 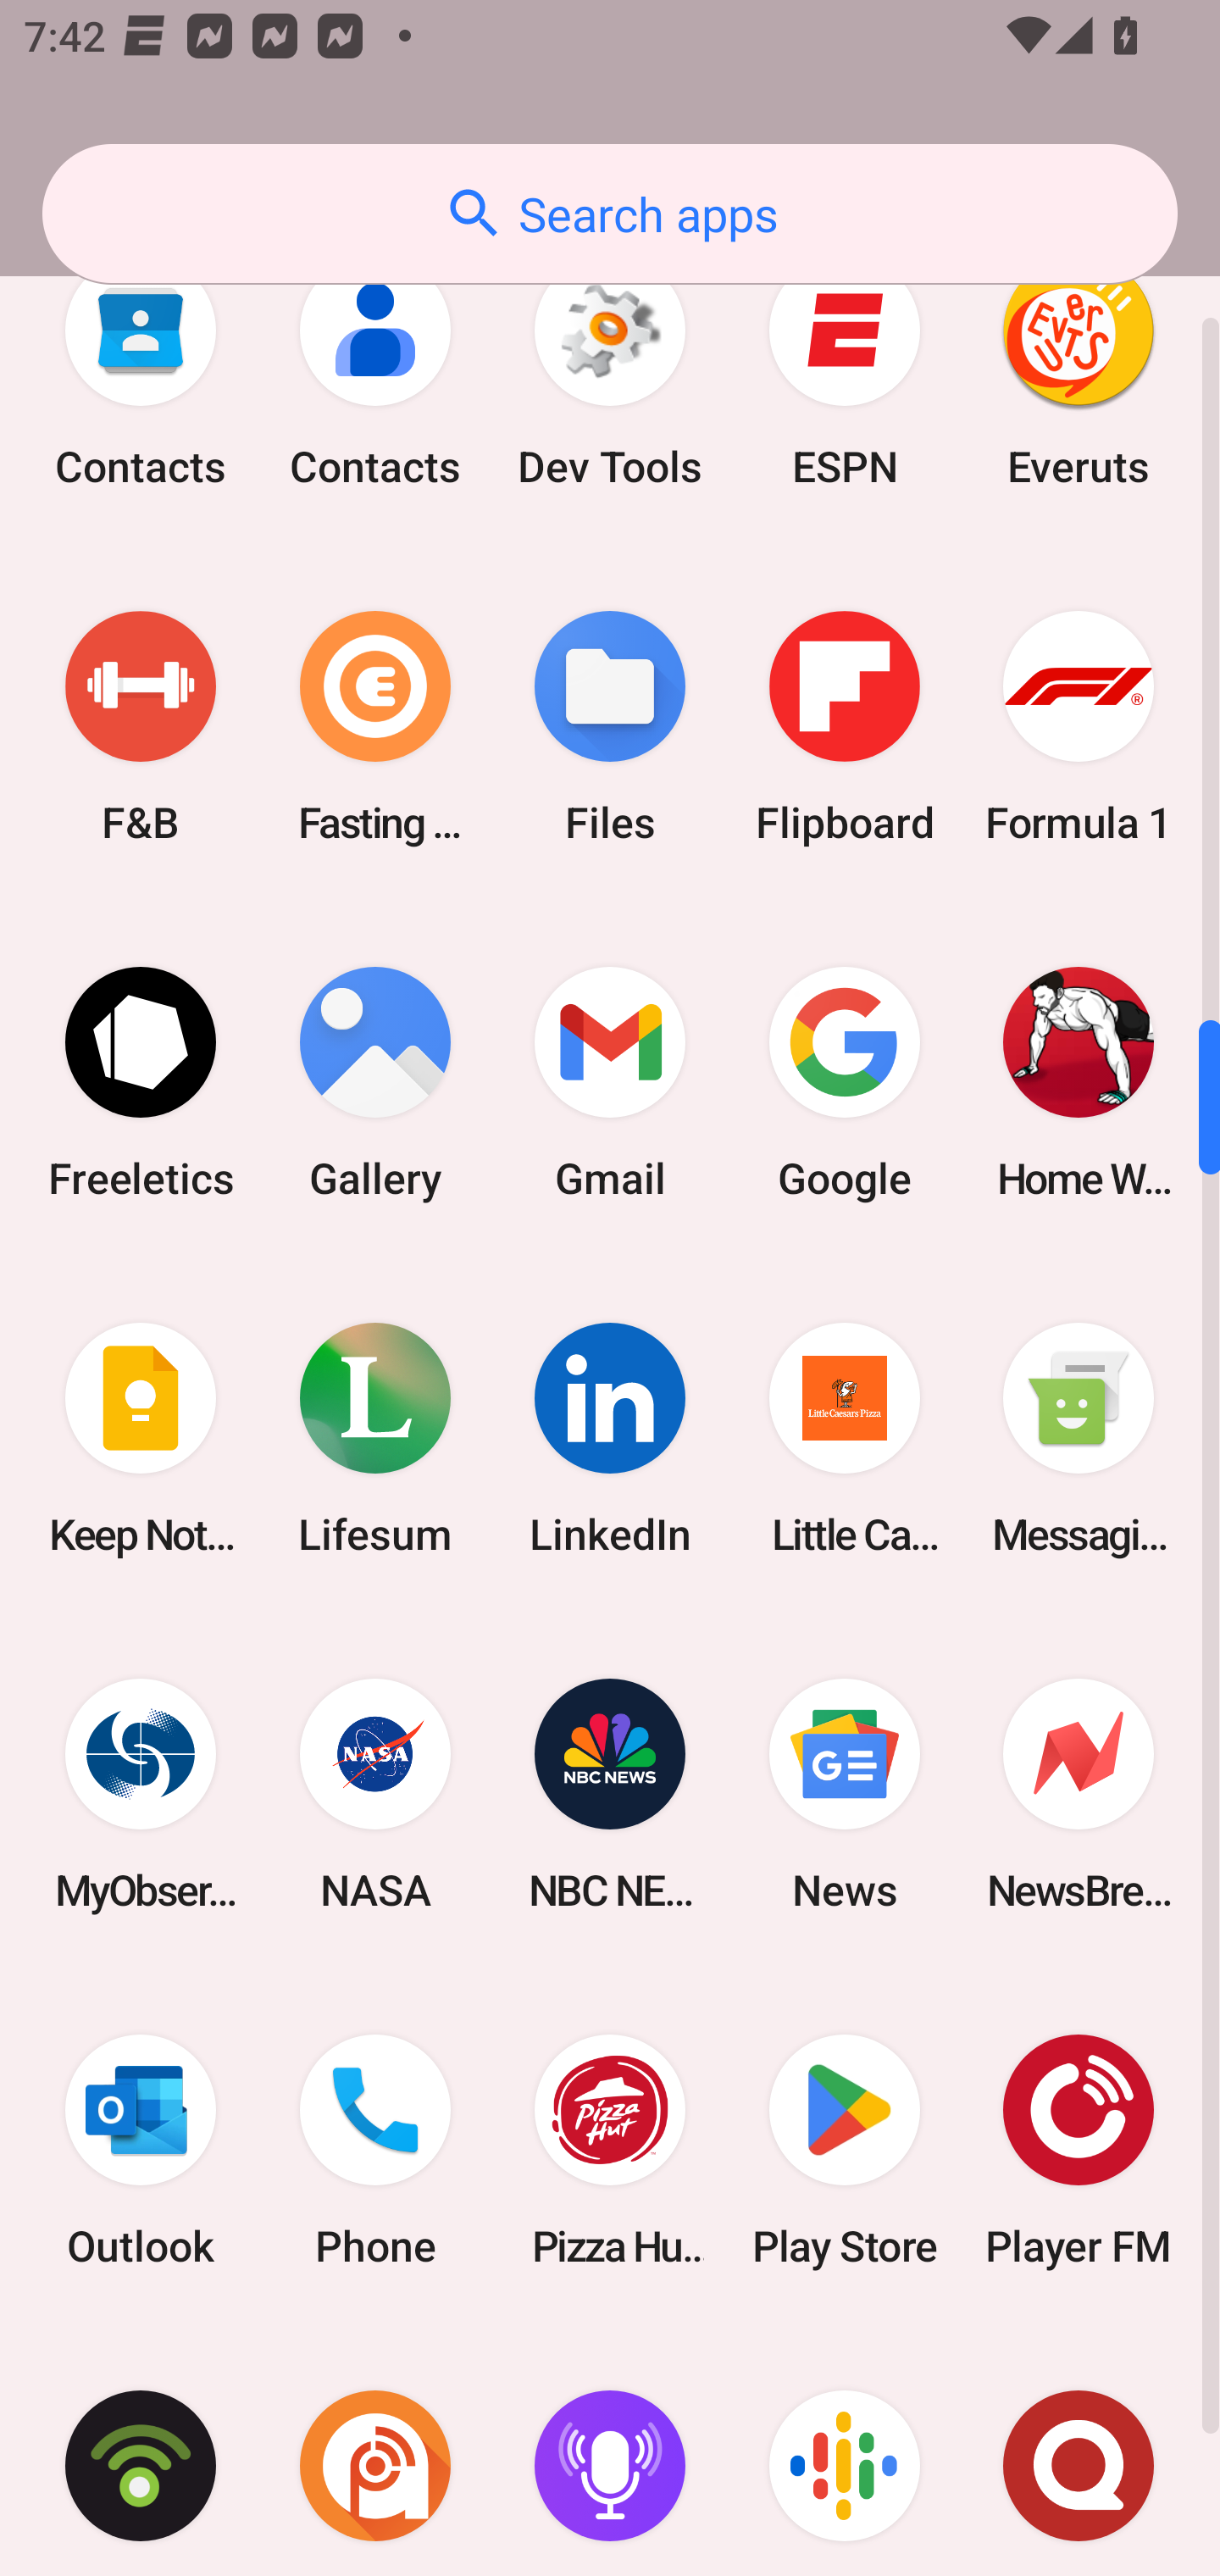 What do you see at coordinates (610, 1081) in the screenshot?
I see `Gmail` at bounding box center [610, 1081].